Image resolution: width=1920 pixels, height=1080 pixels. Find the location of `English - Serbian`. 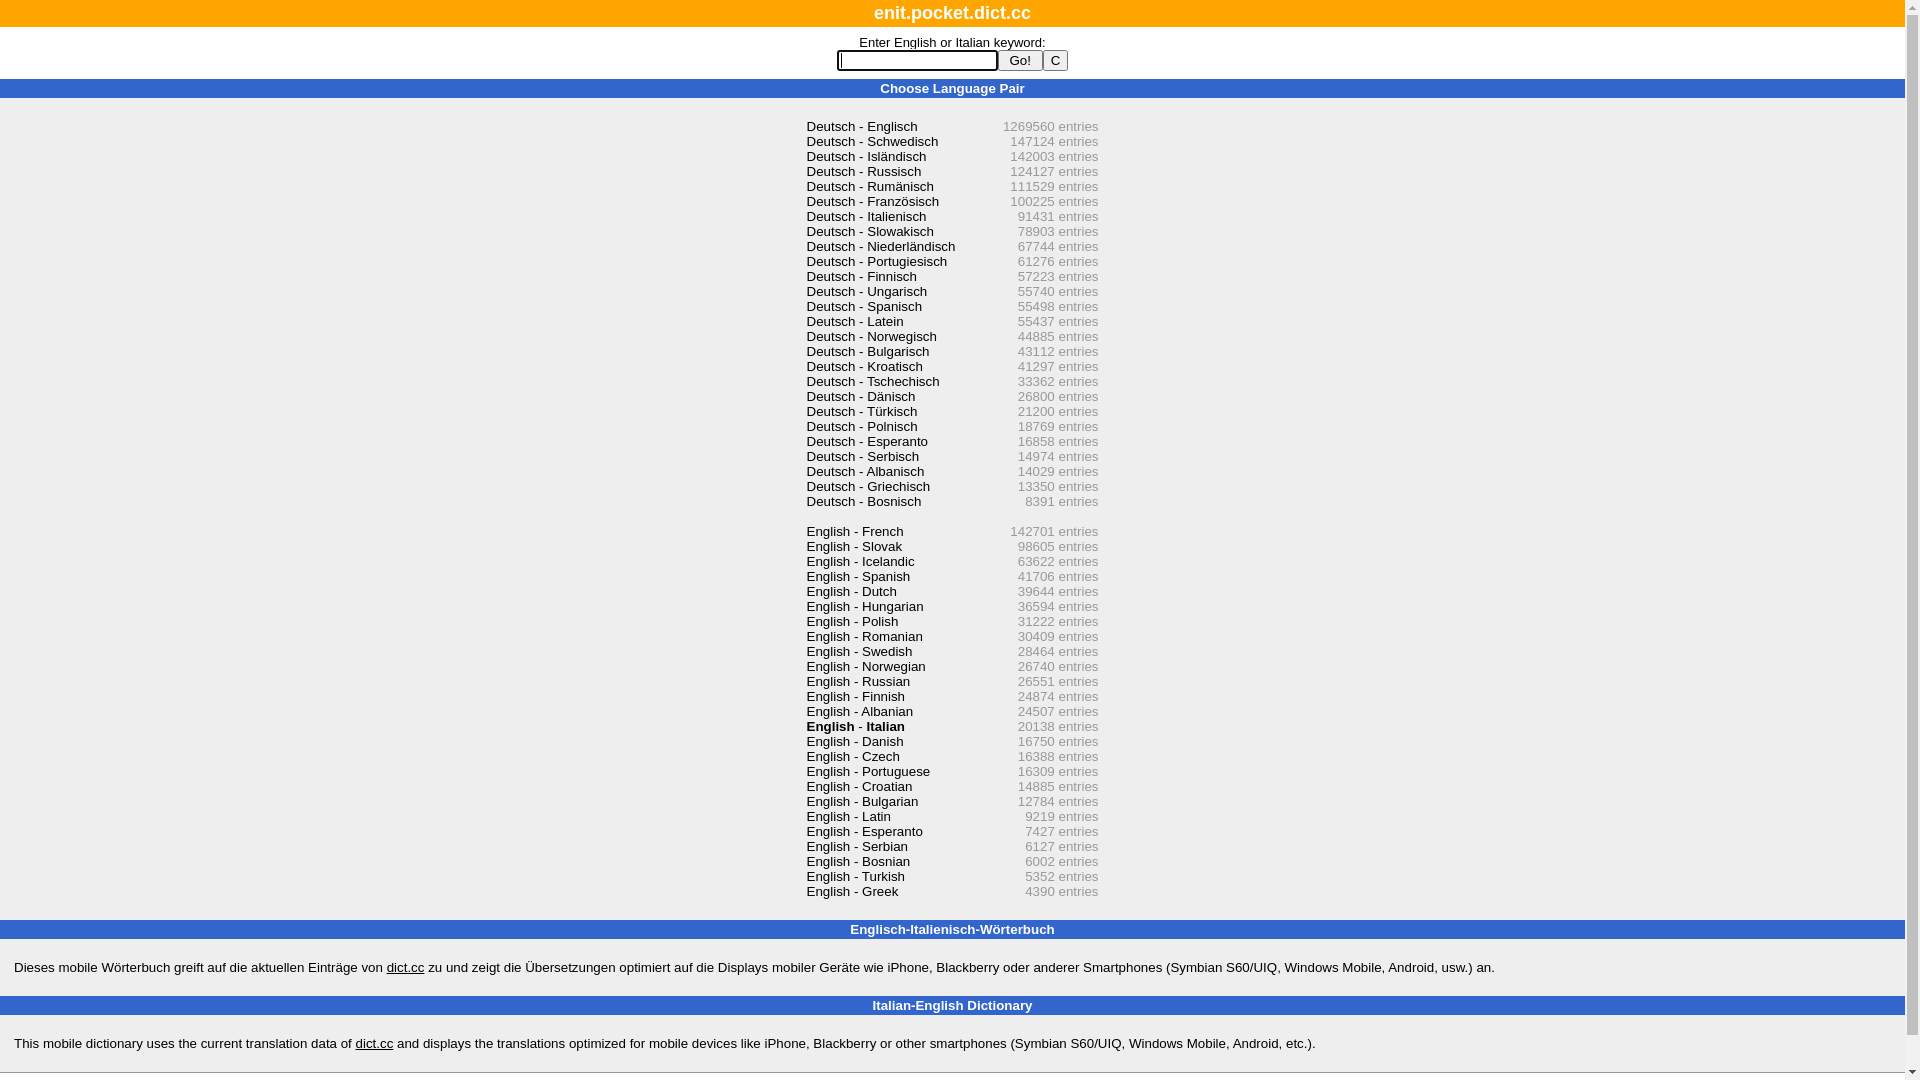

English - Serbian is located at coordinates (857, 846).